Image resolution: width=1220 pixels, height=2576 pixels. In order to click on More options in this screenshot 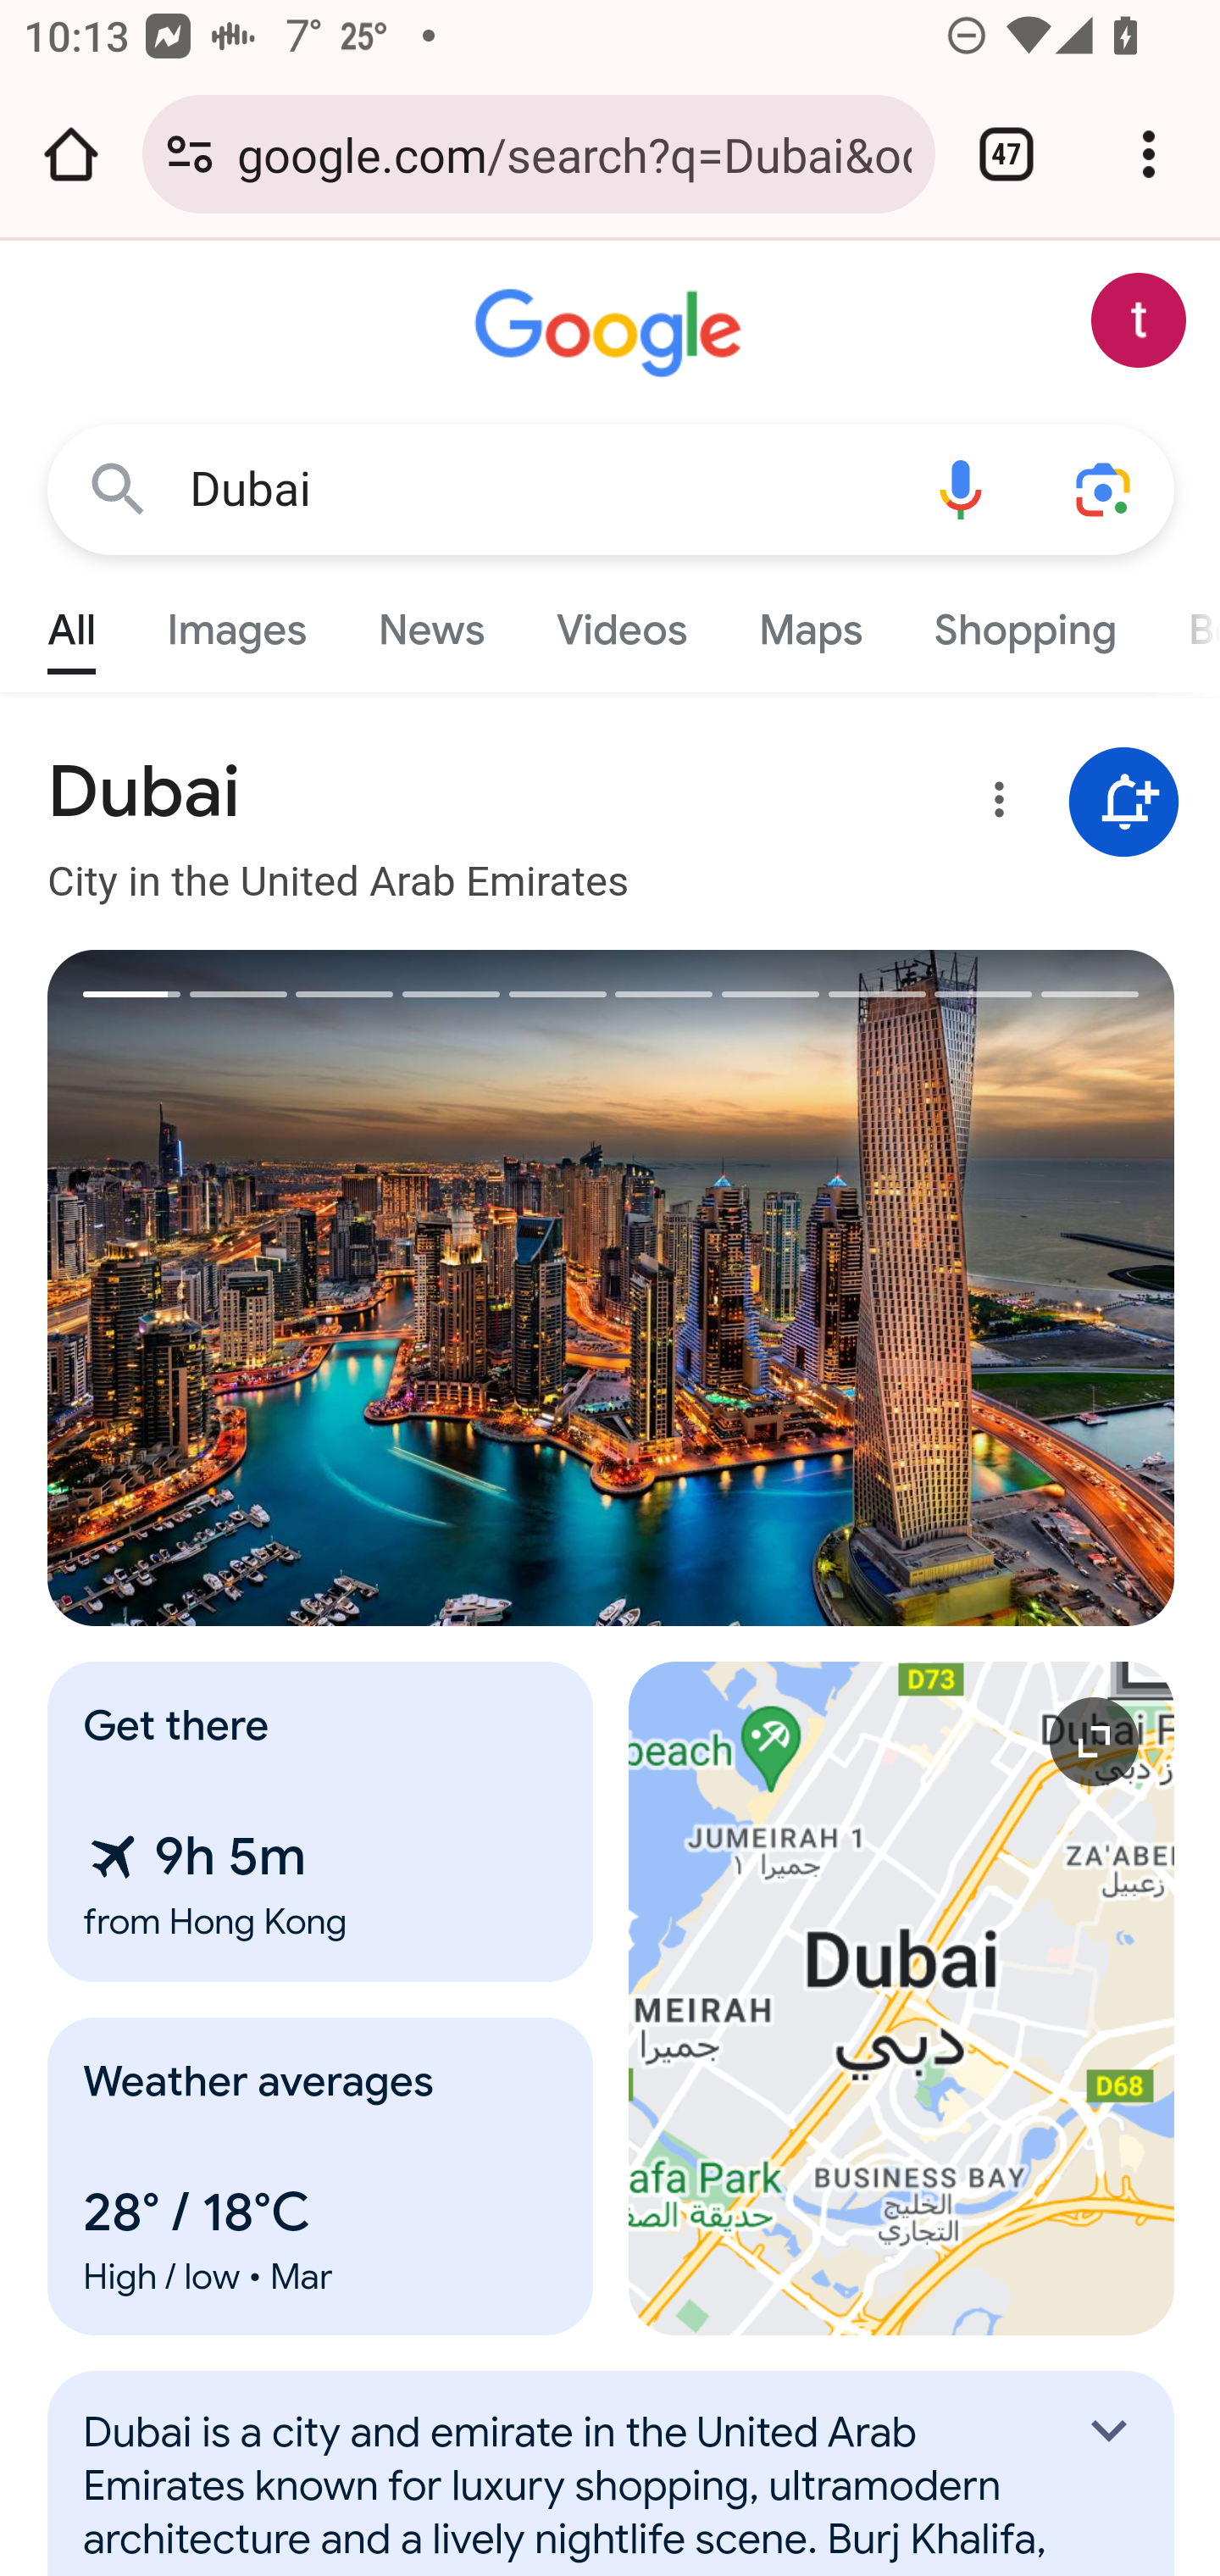, I will do `click(994, 805)`.